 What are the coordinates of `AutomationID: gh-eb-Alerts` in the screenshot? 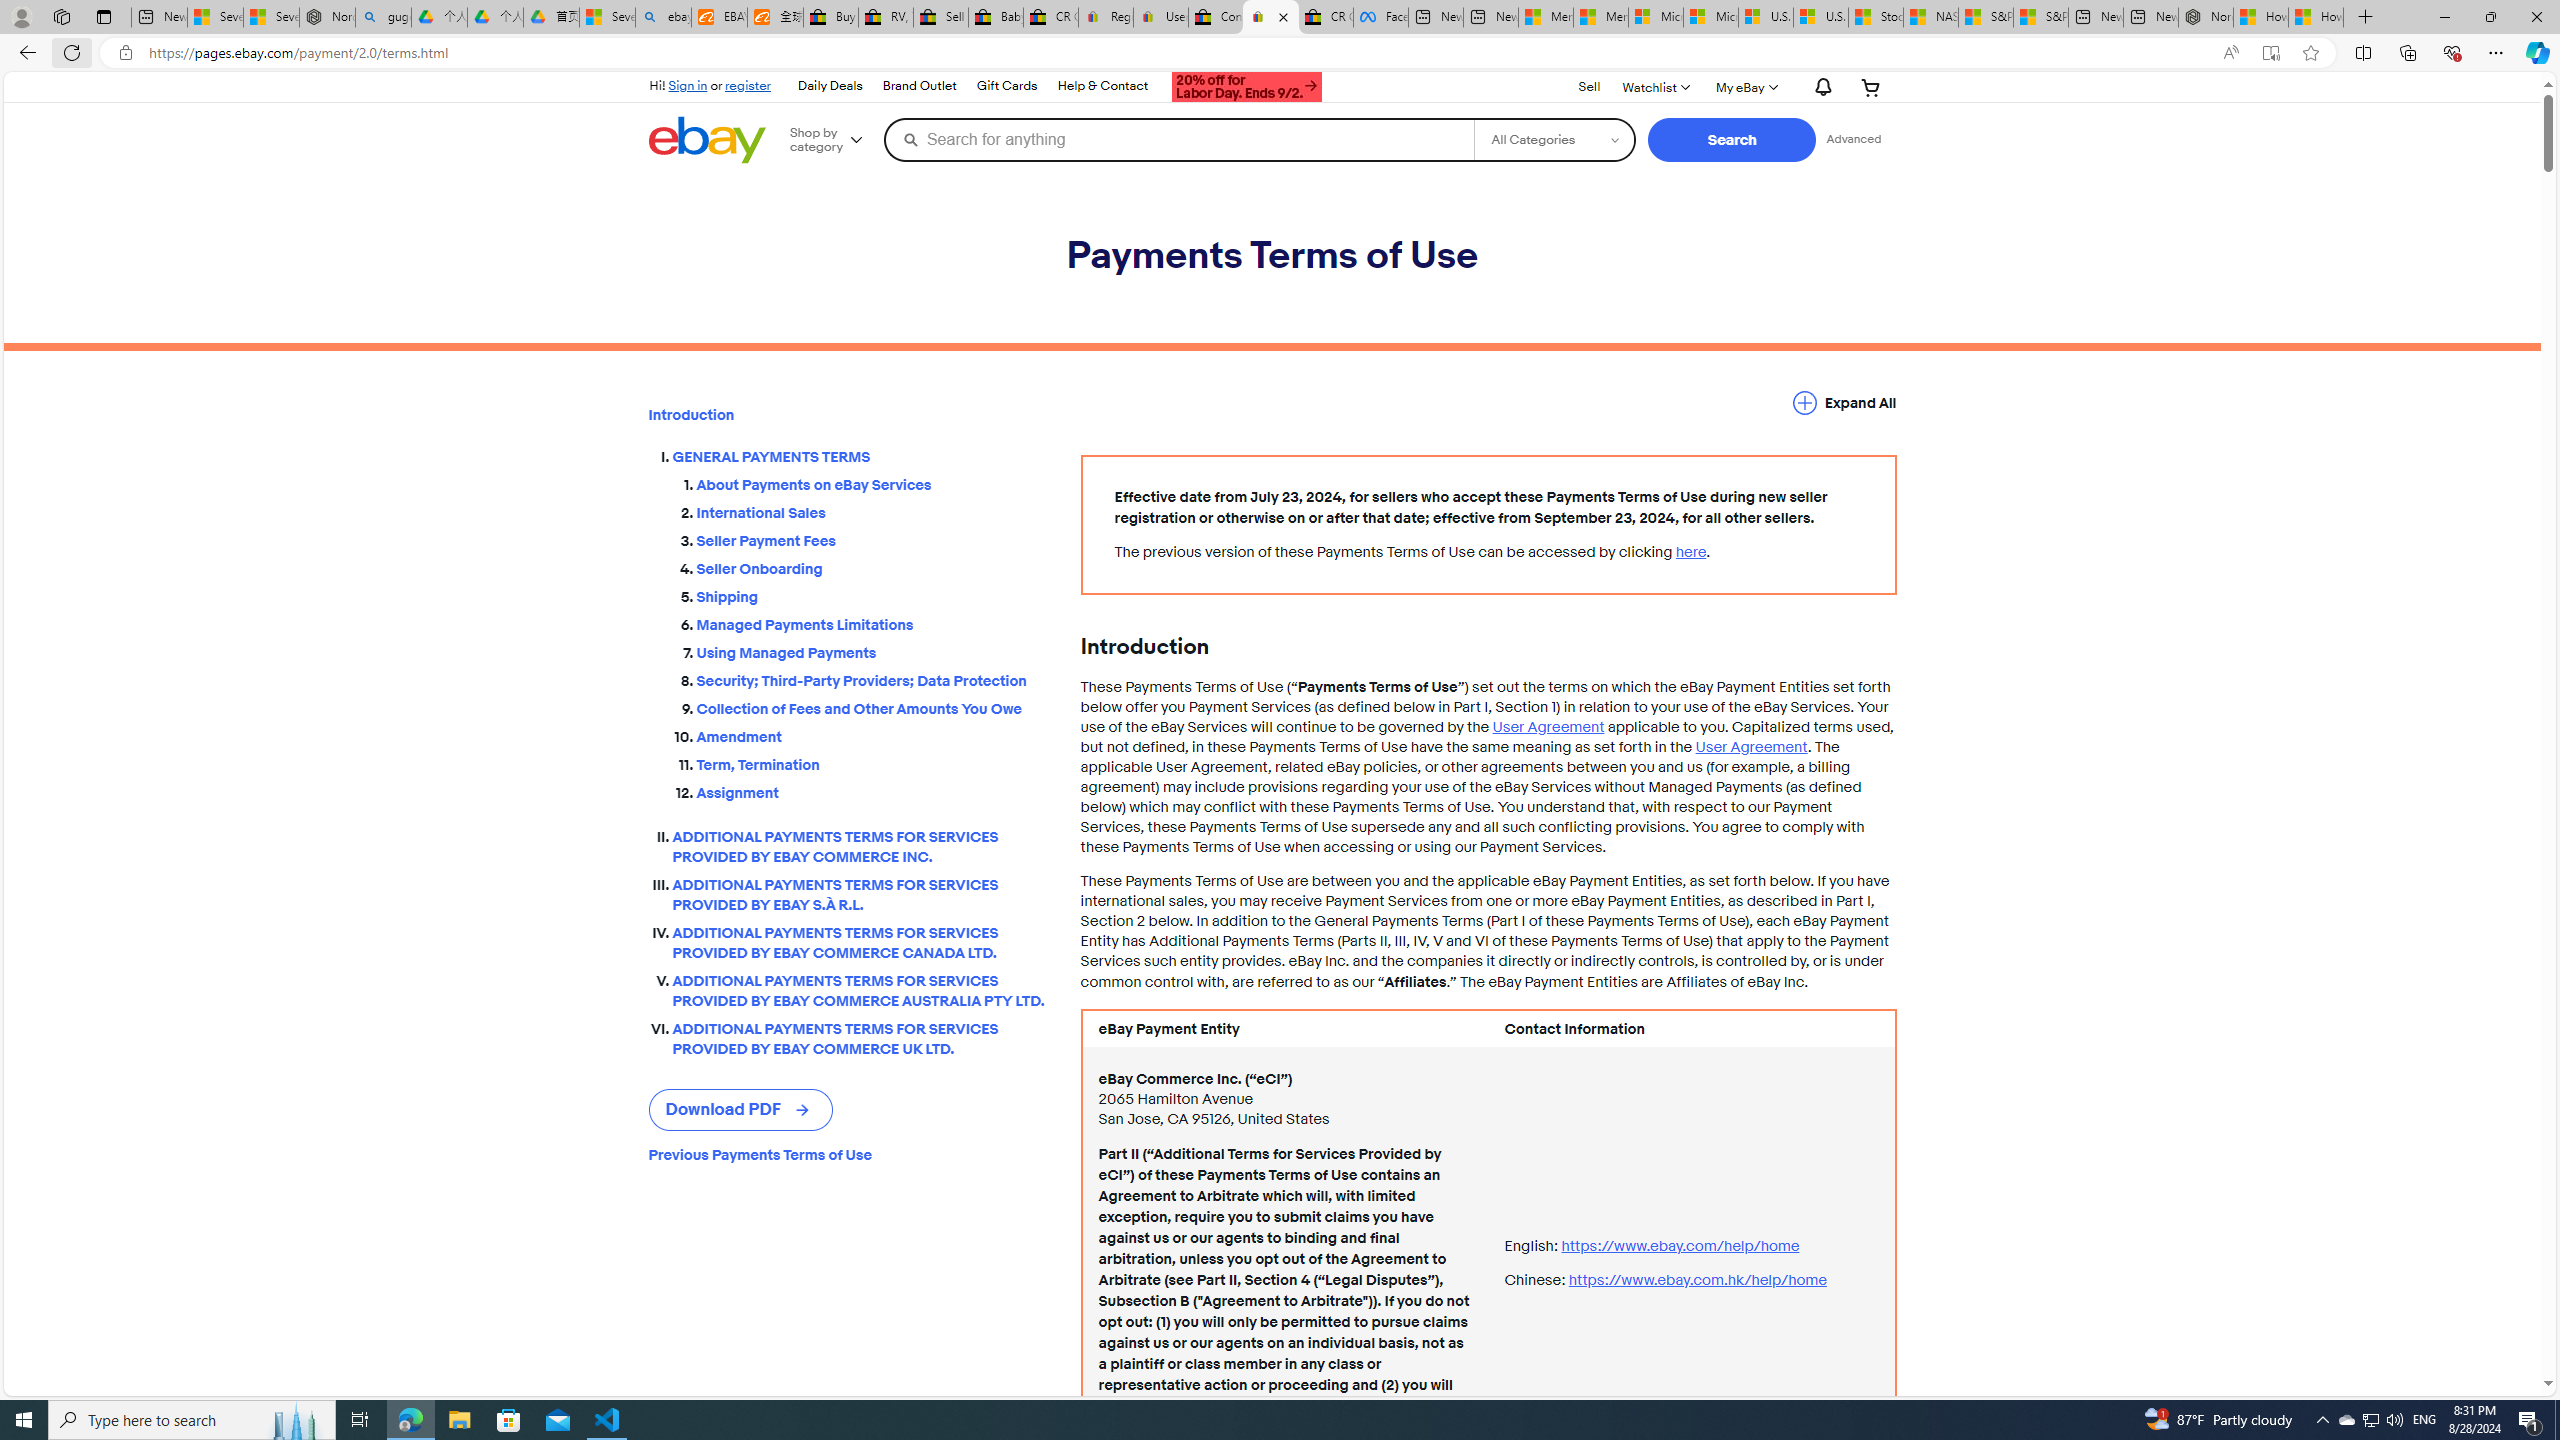 It's located at (1820, 88).